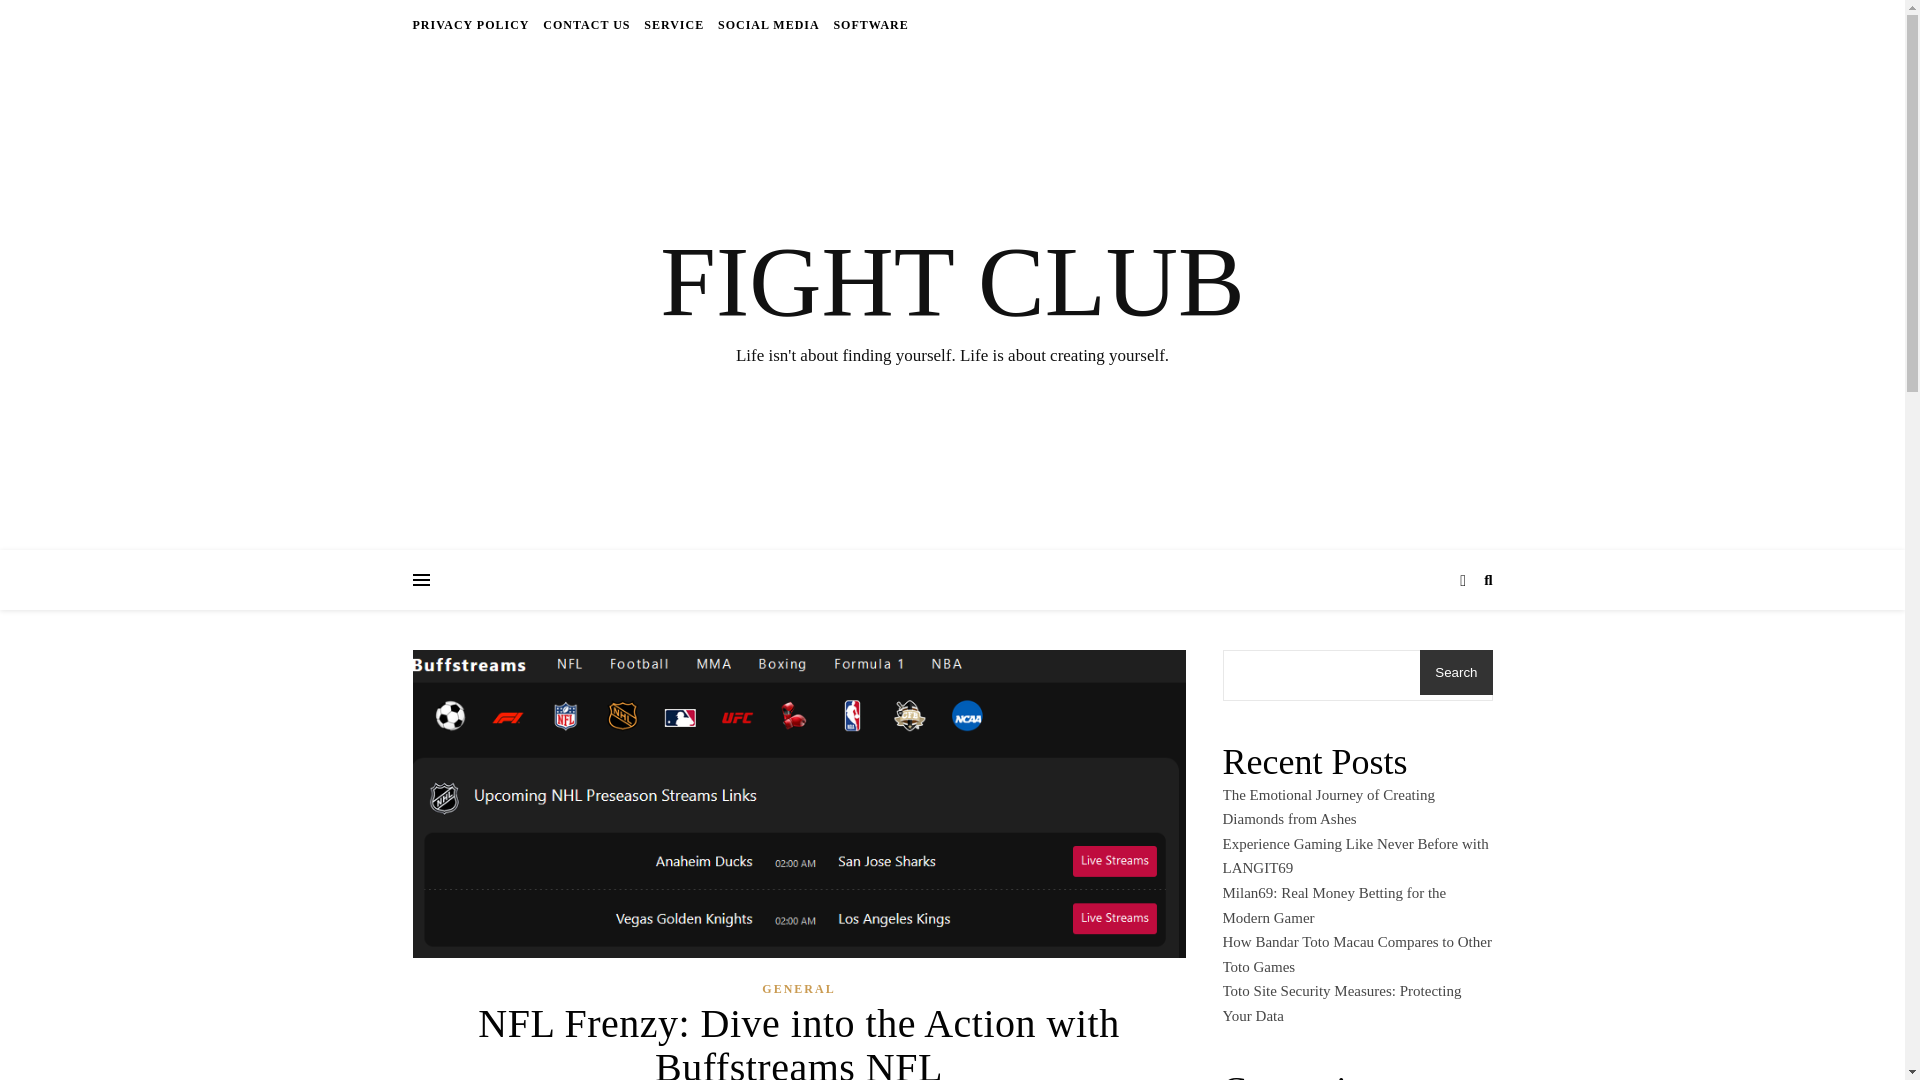  Describe the element at coordinates (768, 24) in the screenshot. I see `SOCIAL MEDIA` at that location.